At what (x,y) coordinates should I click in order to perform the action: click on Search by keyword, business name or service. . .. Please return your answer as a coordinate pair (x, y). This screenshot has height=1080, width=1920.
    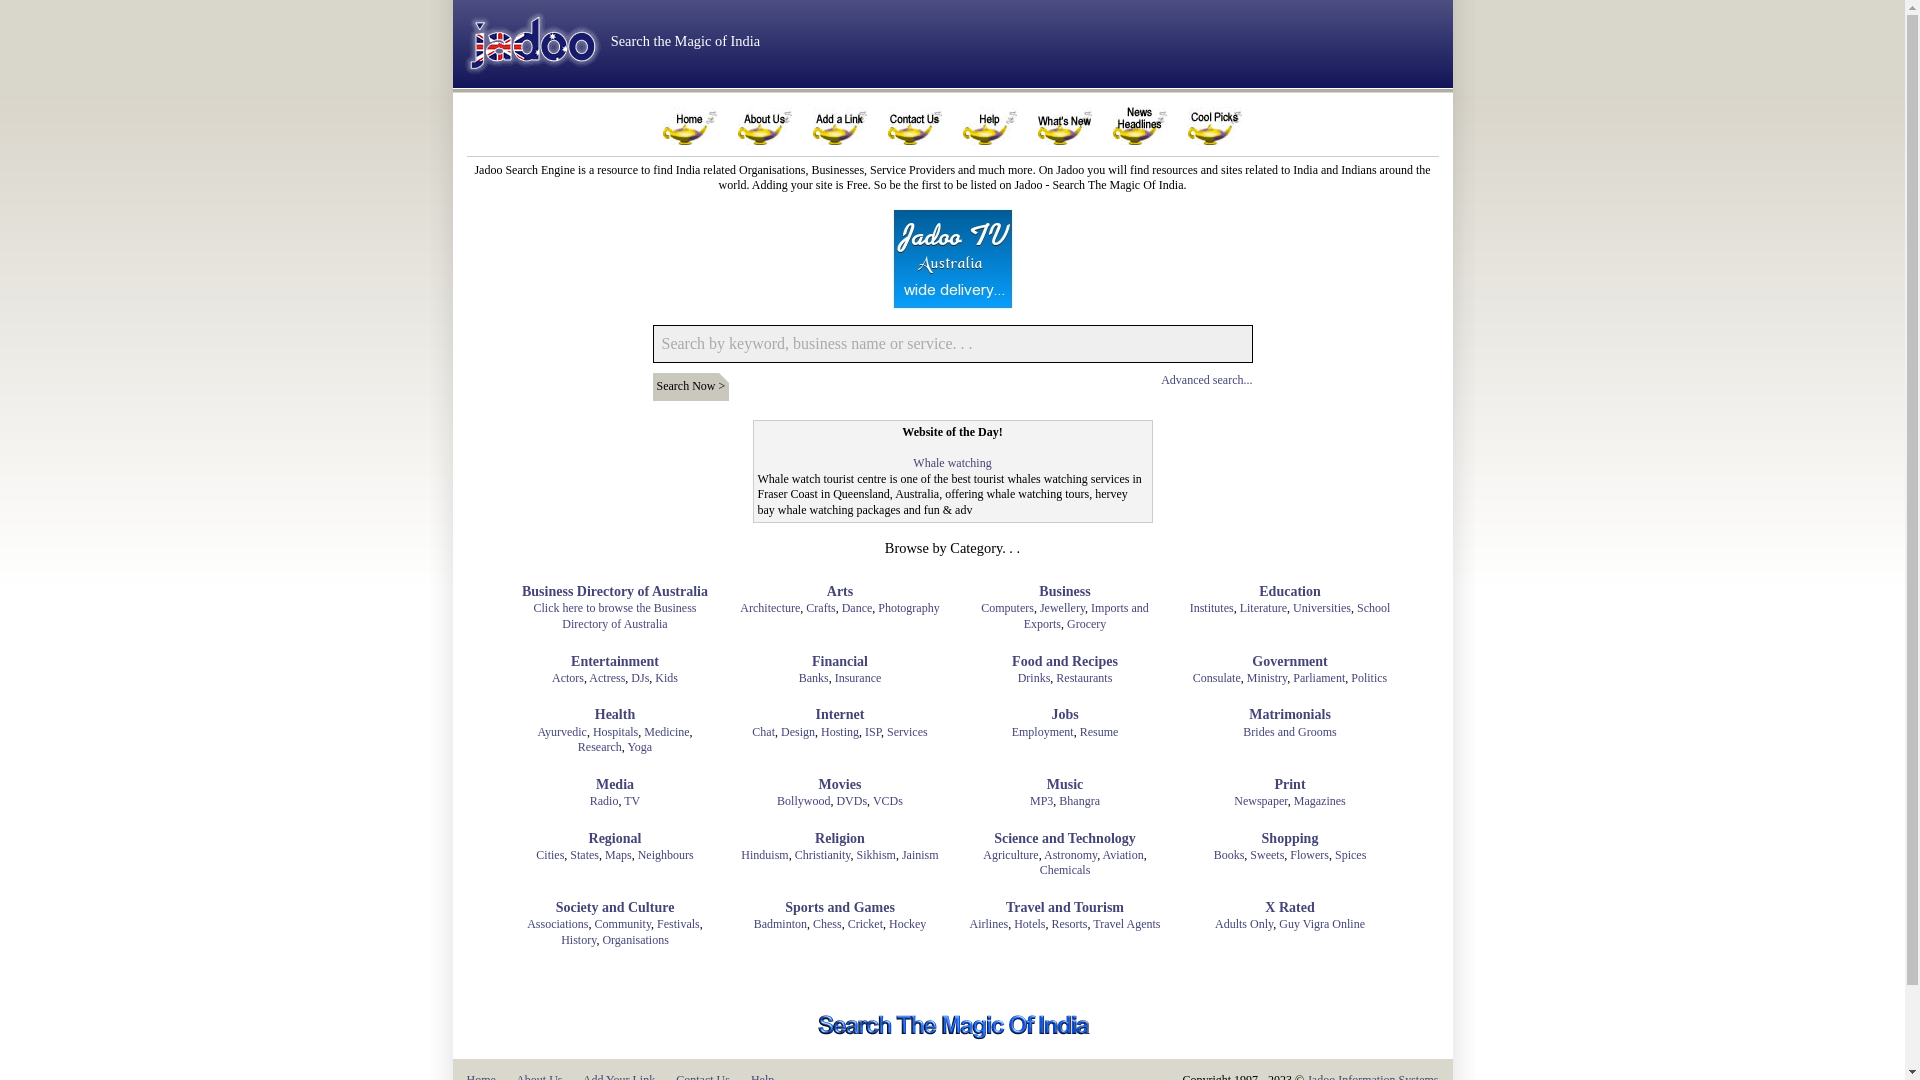
    Looking at the image, I should click on (952, 344).